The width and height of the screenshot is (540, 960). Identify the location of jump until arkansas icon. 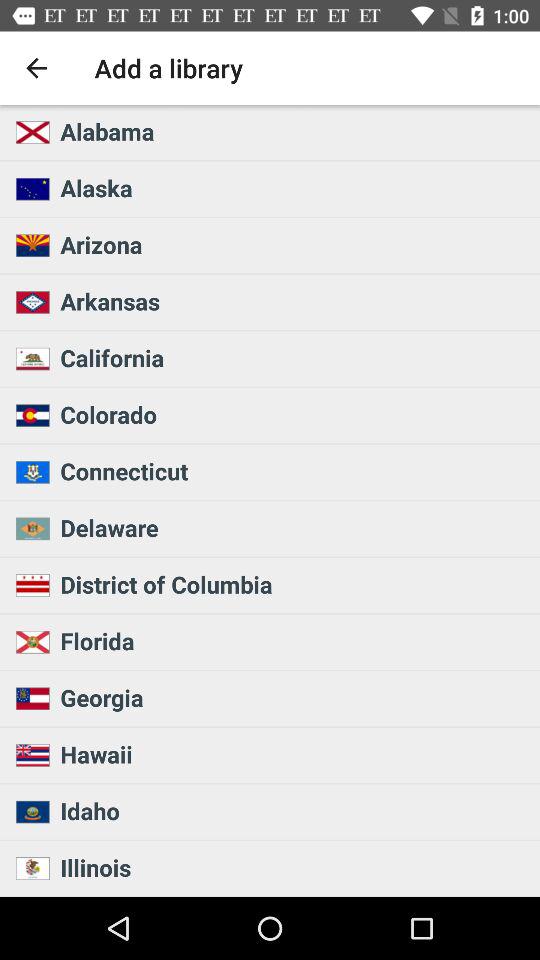
(294, 301).